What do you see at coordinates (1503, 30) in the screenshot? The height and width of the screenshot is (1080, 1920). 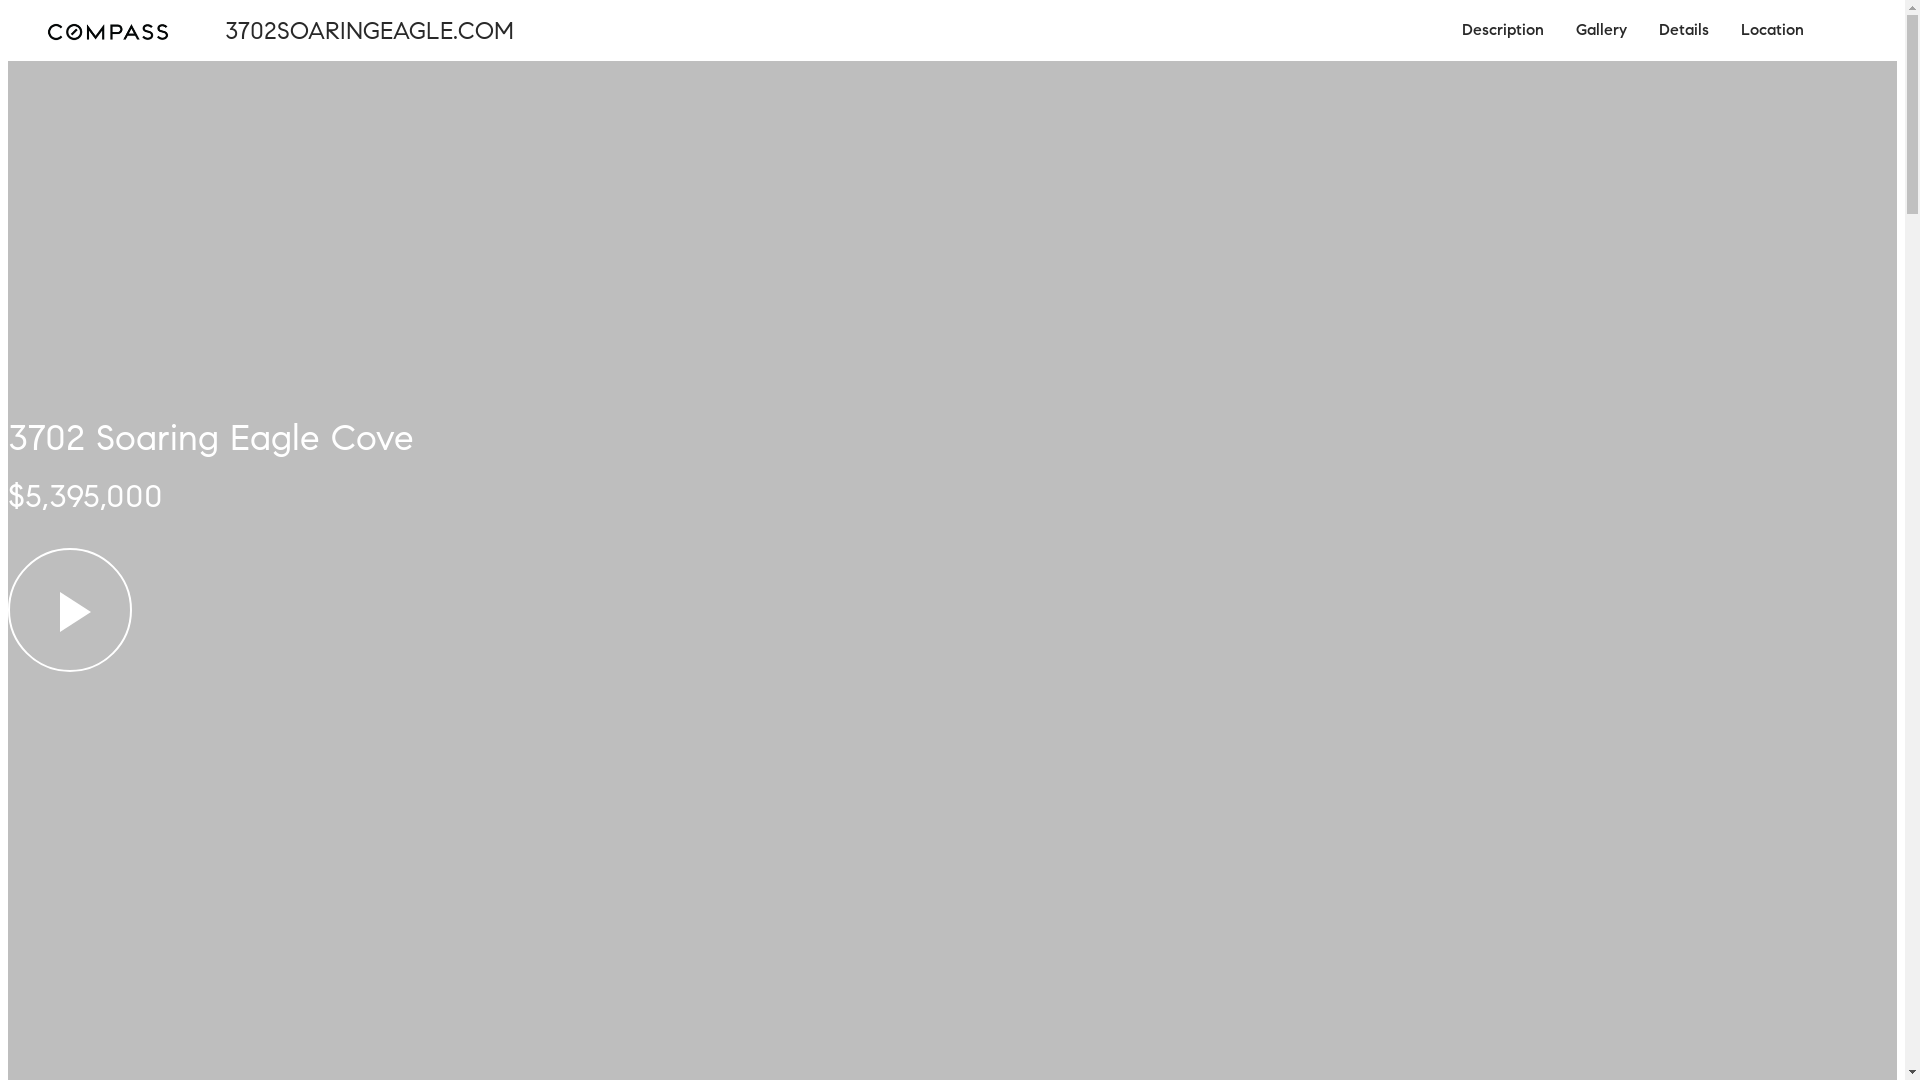 I see `Description` at bounding box center [1503, 30].